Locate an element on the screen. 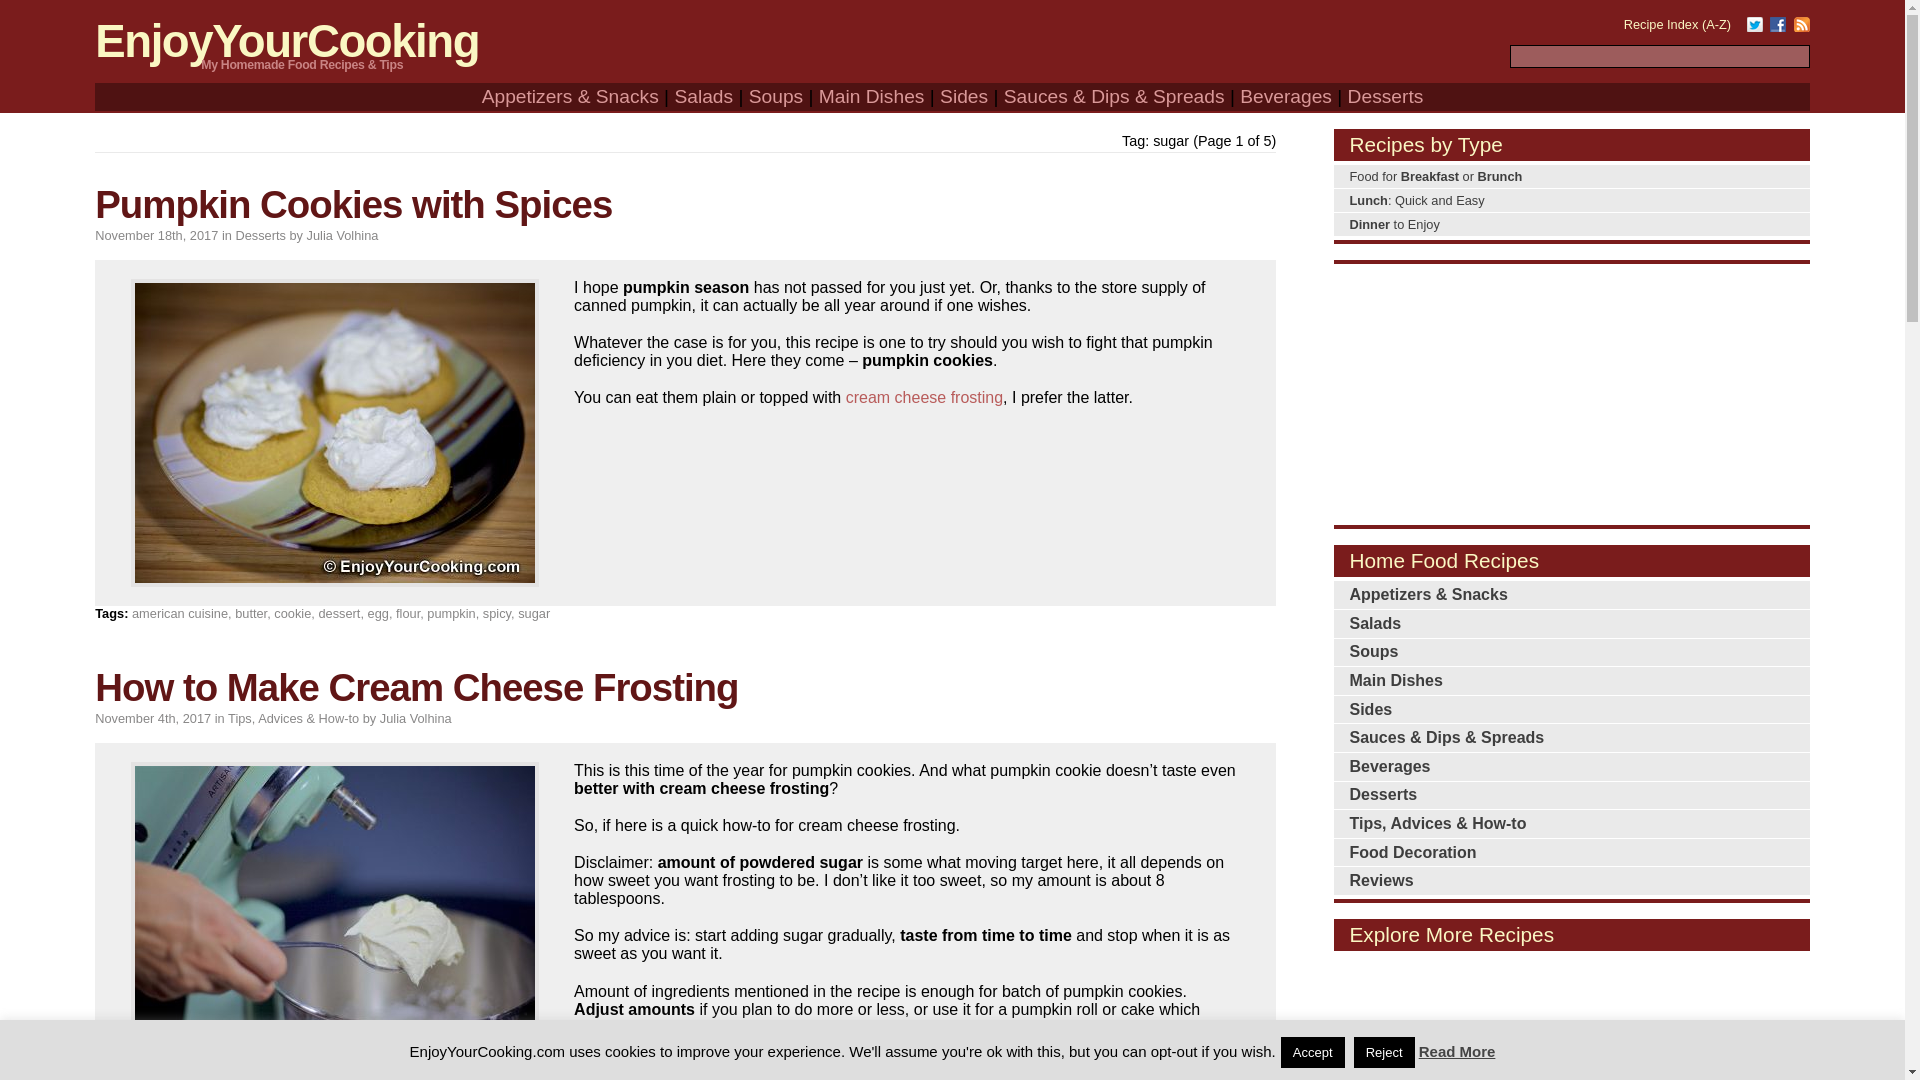  Beverages is located at coordinates (1286, 96).